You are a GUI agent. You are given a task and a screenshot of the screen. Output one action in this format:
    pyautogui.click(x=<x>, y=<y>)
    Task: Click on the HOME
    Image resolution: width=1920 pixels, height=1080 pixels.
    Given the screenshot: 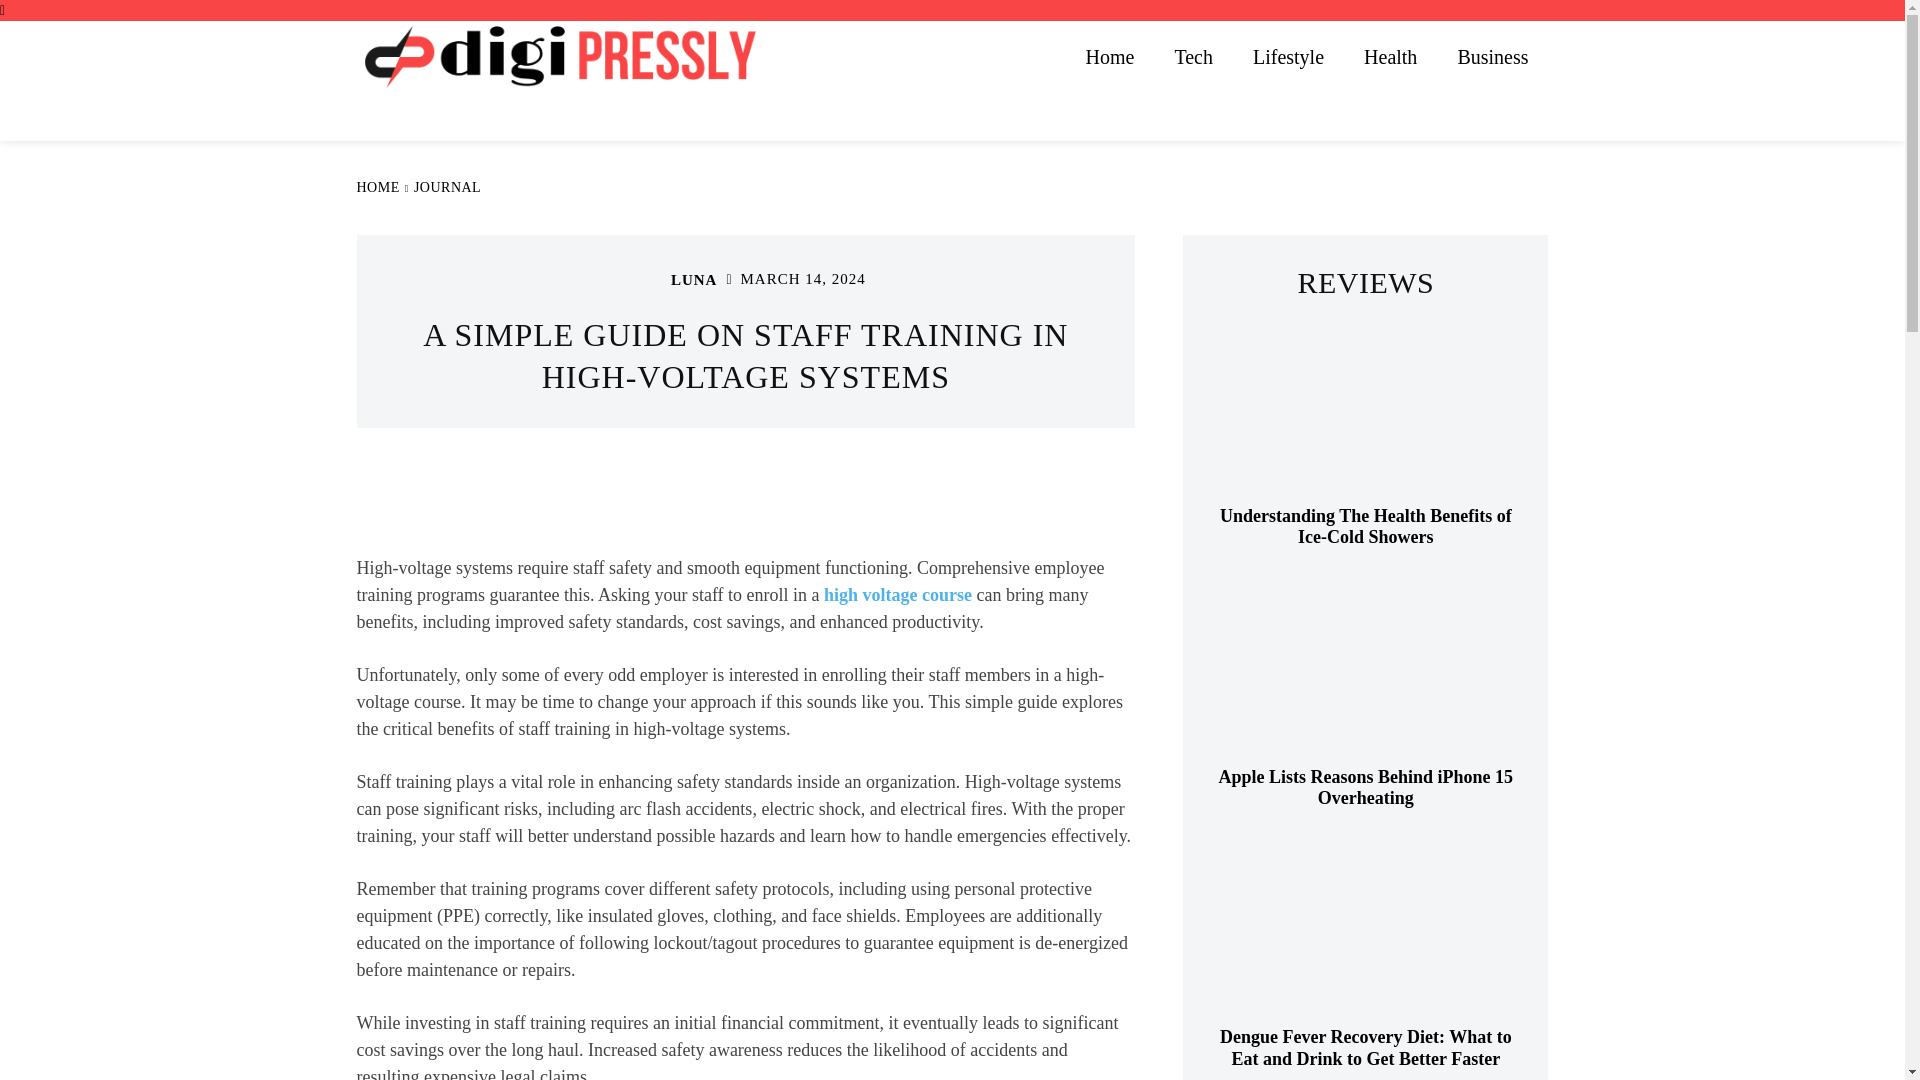 What is the action you would take?
    pyautogui.click(x=377, y=188)
    